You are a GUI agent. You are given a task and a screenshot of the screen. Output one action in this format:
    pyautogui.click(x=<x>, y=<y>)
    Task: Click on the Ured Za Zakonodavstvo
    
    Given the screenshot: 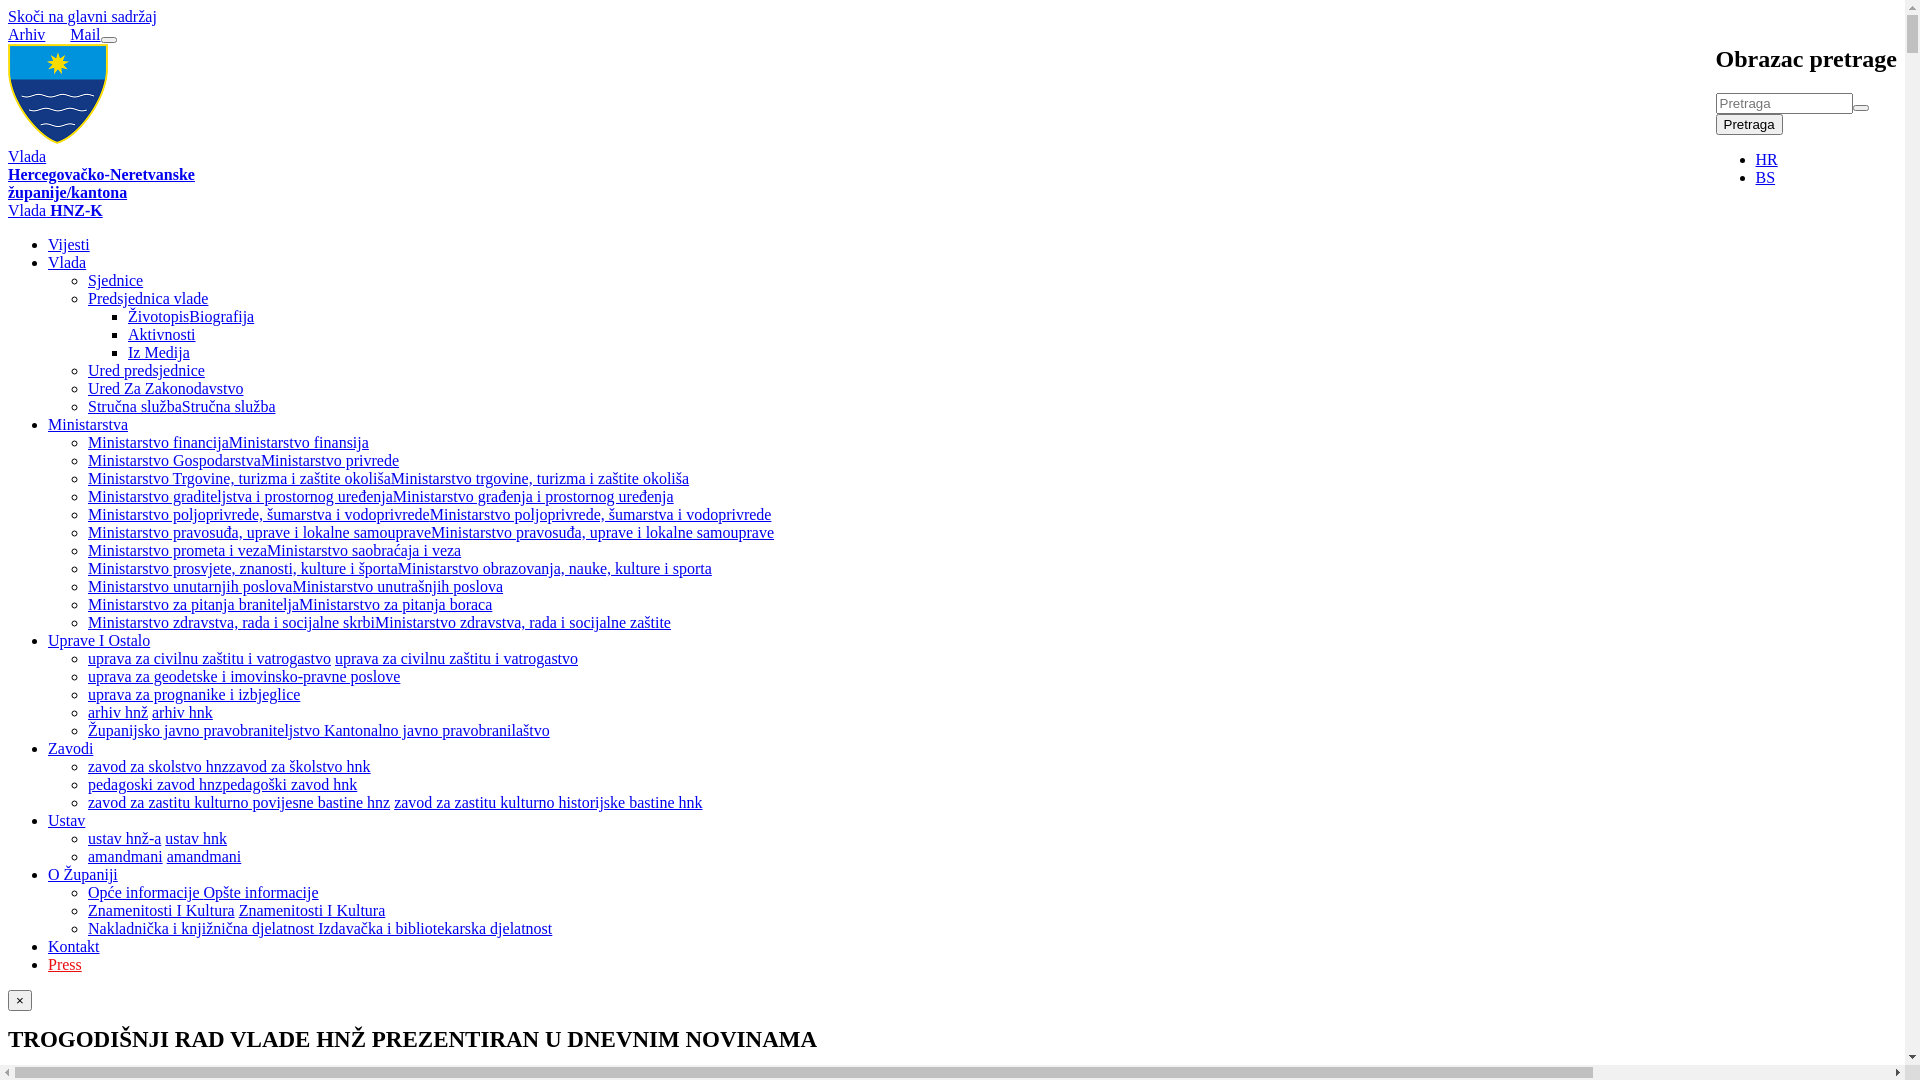 What is the action you would take?
    pyautogui.click(x=166, y=388)
    